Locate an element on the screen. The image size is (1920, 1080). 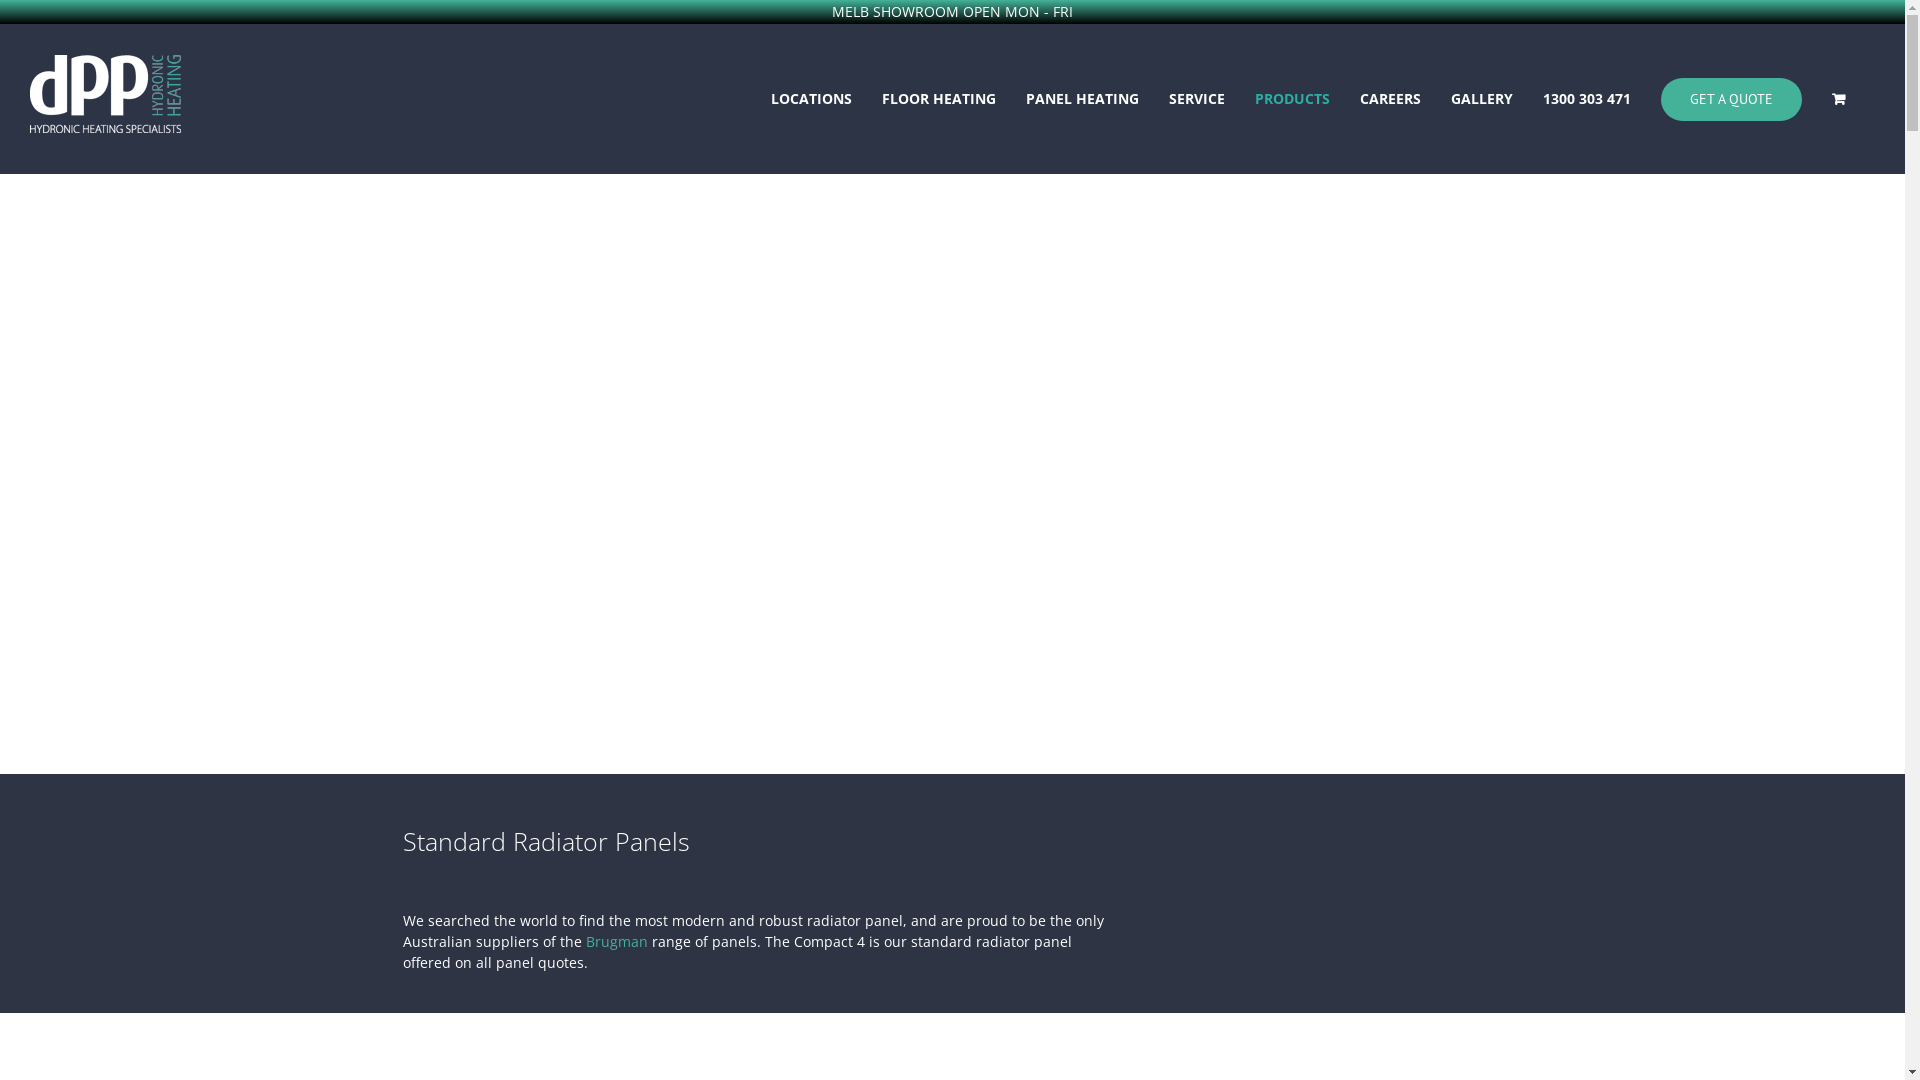
GALLERY is located at coordinates (1482, 99).